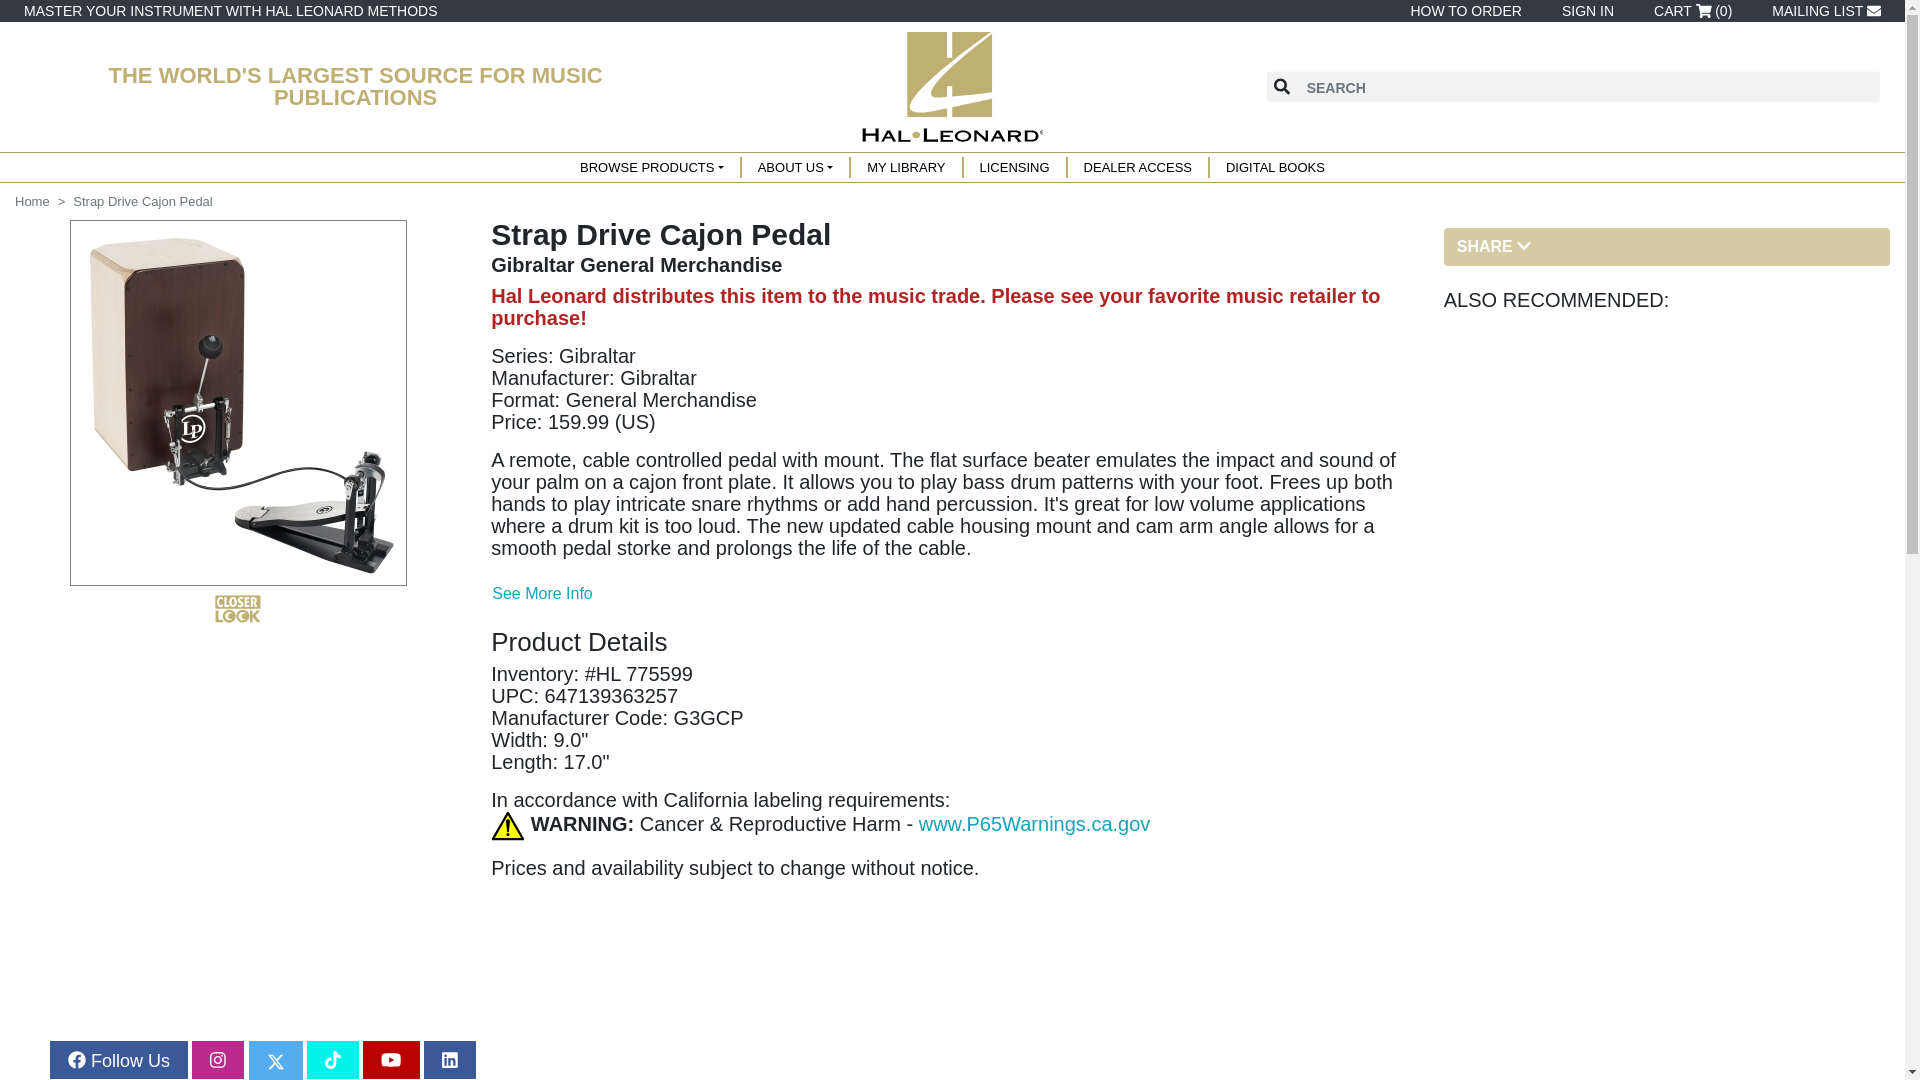 The height and width of the screenshot is (1080, 1920). I want to click on MASTER YOUR INSTRUMENT WITH HAL LEONARD METHODS, so click(230, 11).